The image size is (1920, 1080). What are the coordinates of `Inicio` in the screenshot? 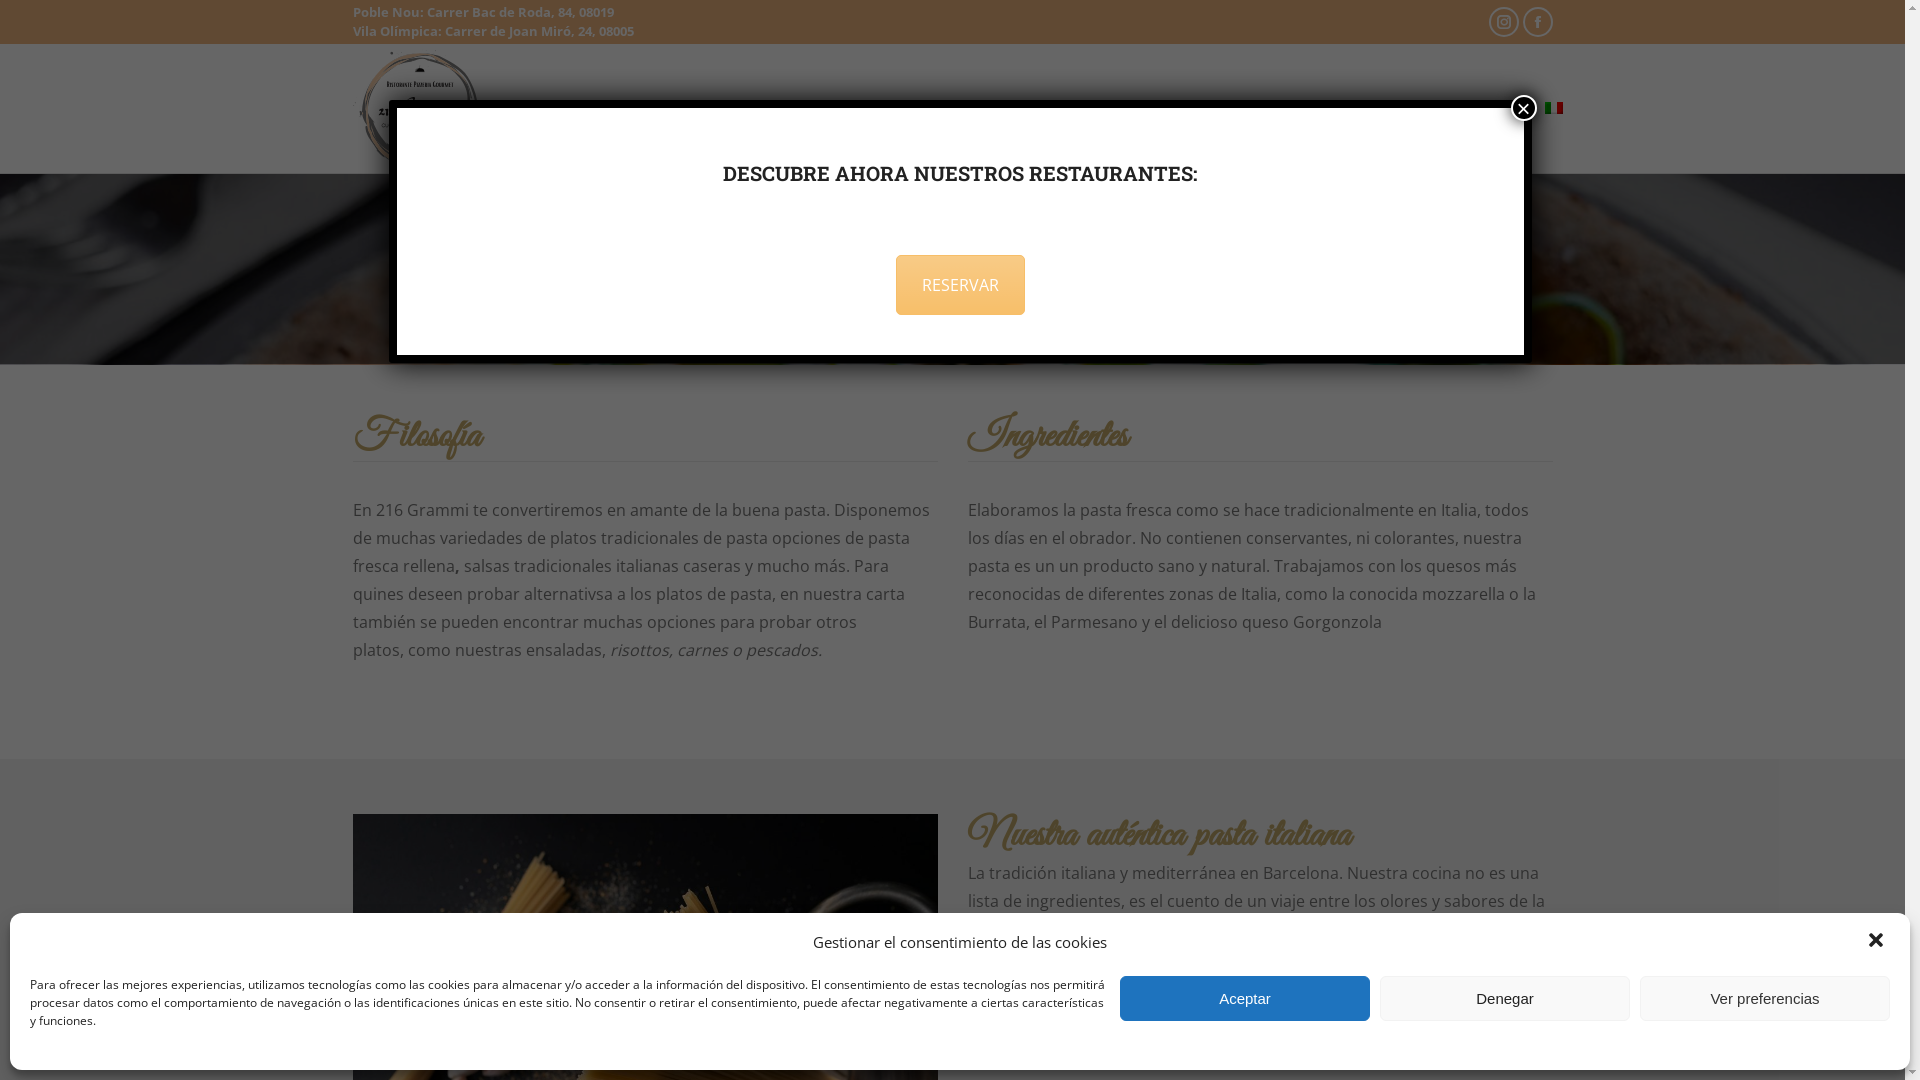 It's located at (862, 285).